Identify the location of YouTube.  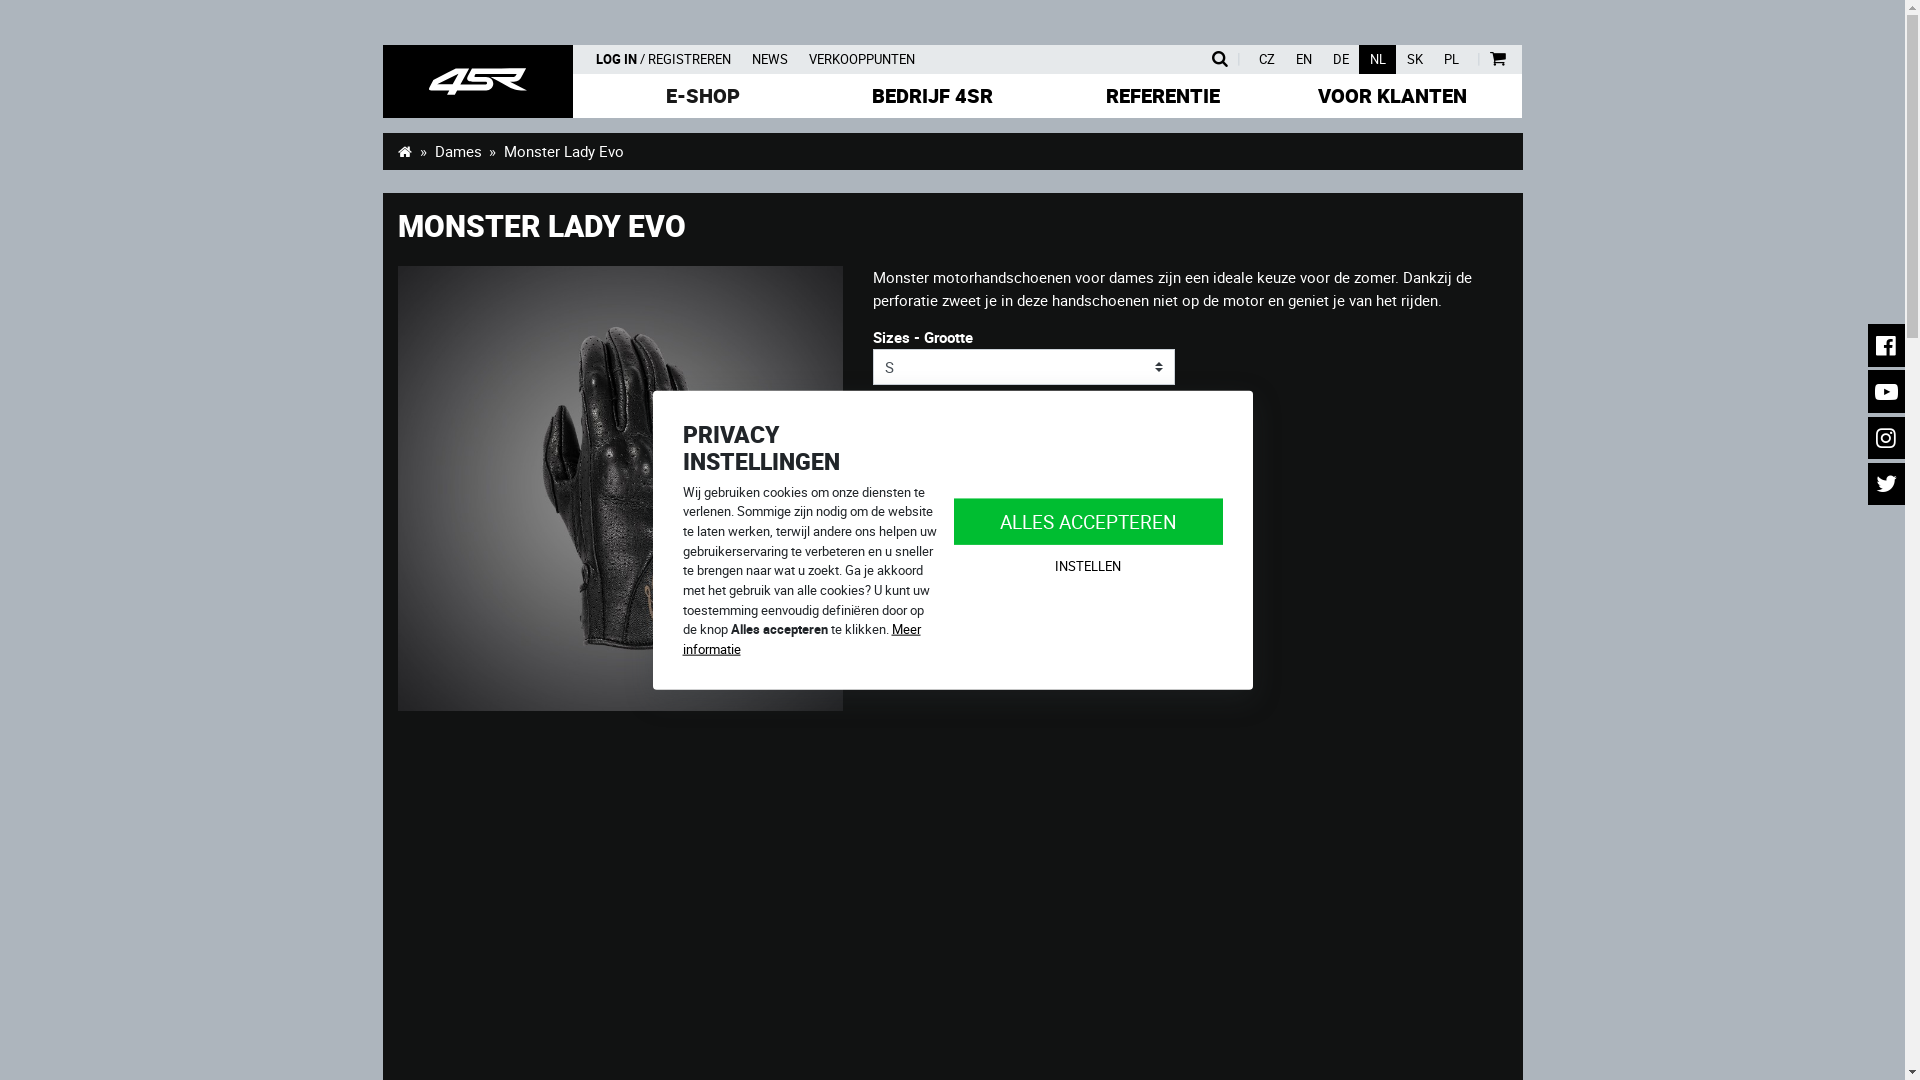
(1887, 392).